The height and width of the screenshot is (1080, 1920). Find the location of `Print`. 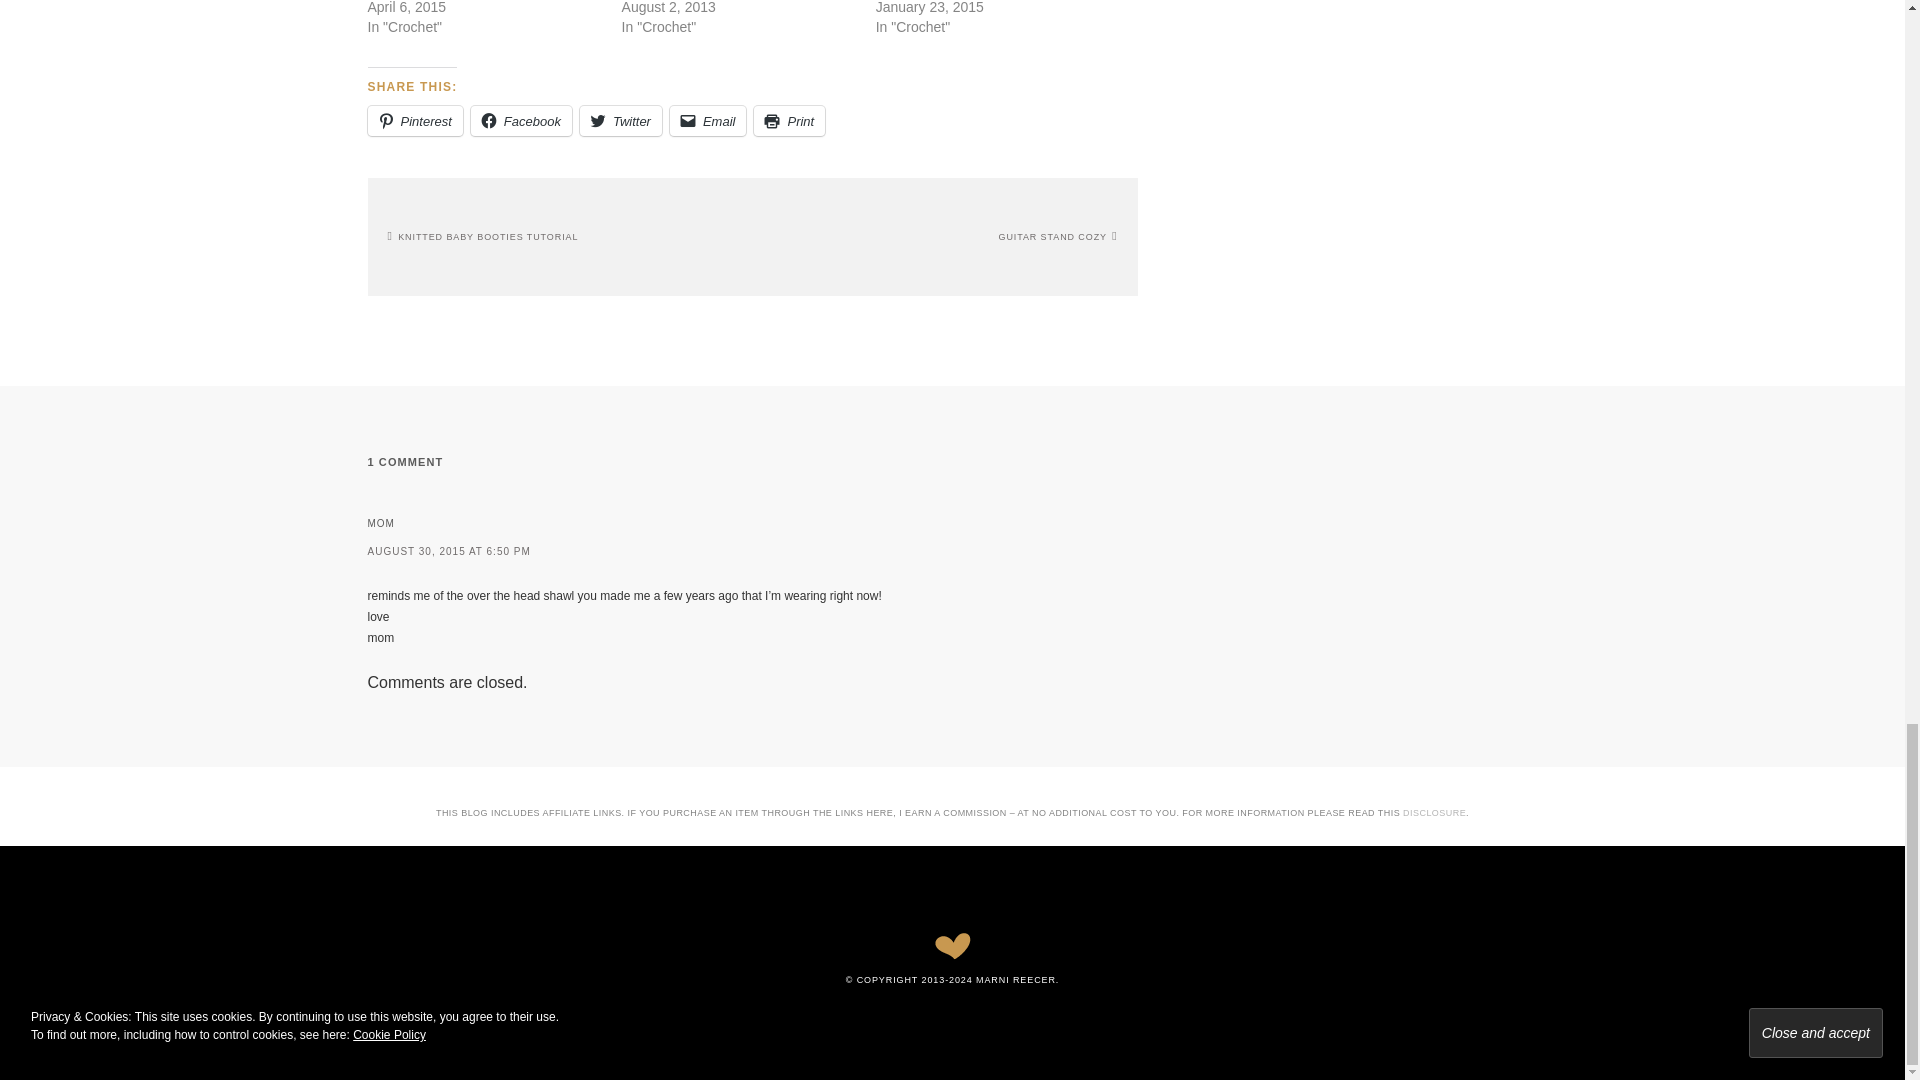

Print is located at coordinates (790, 120).